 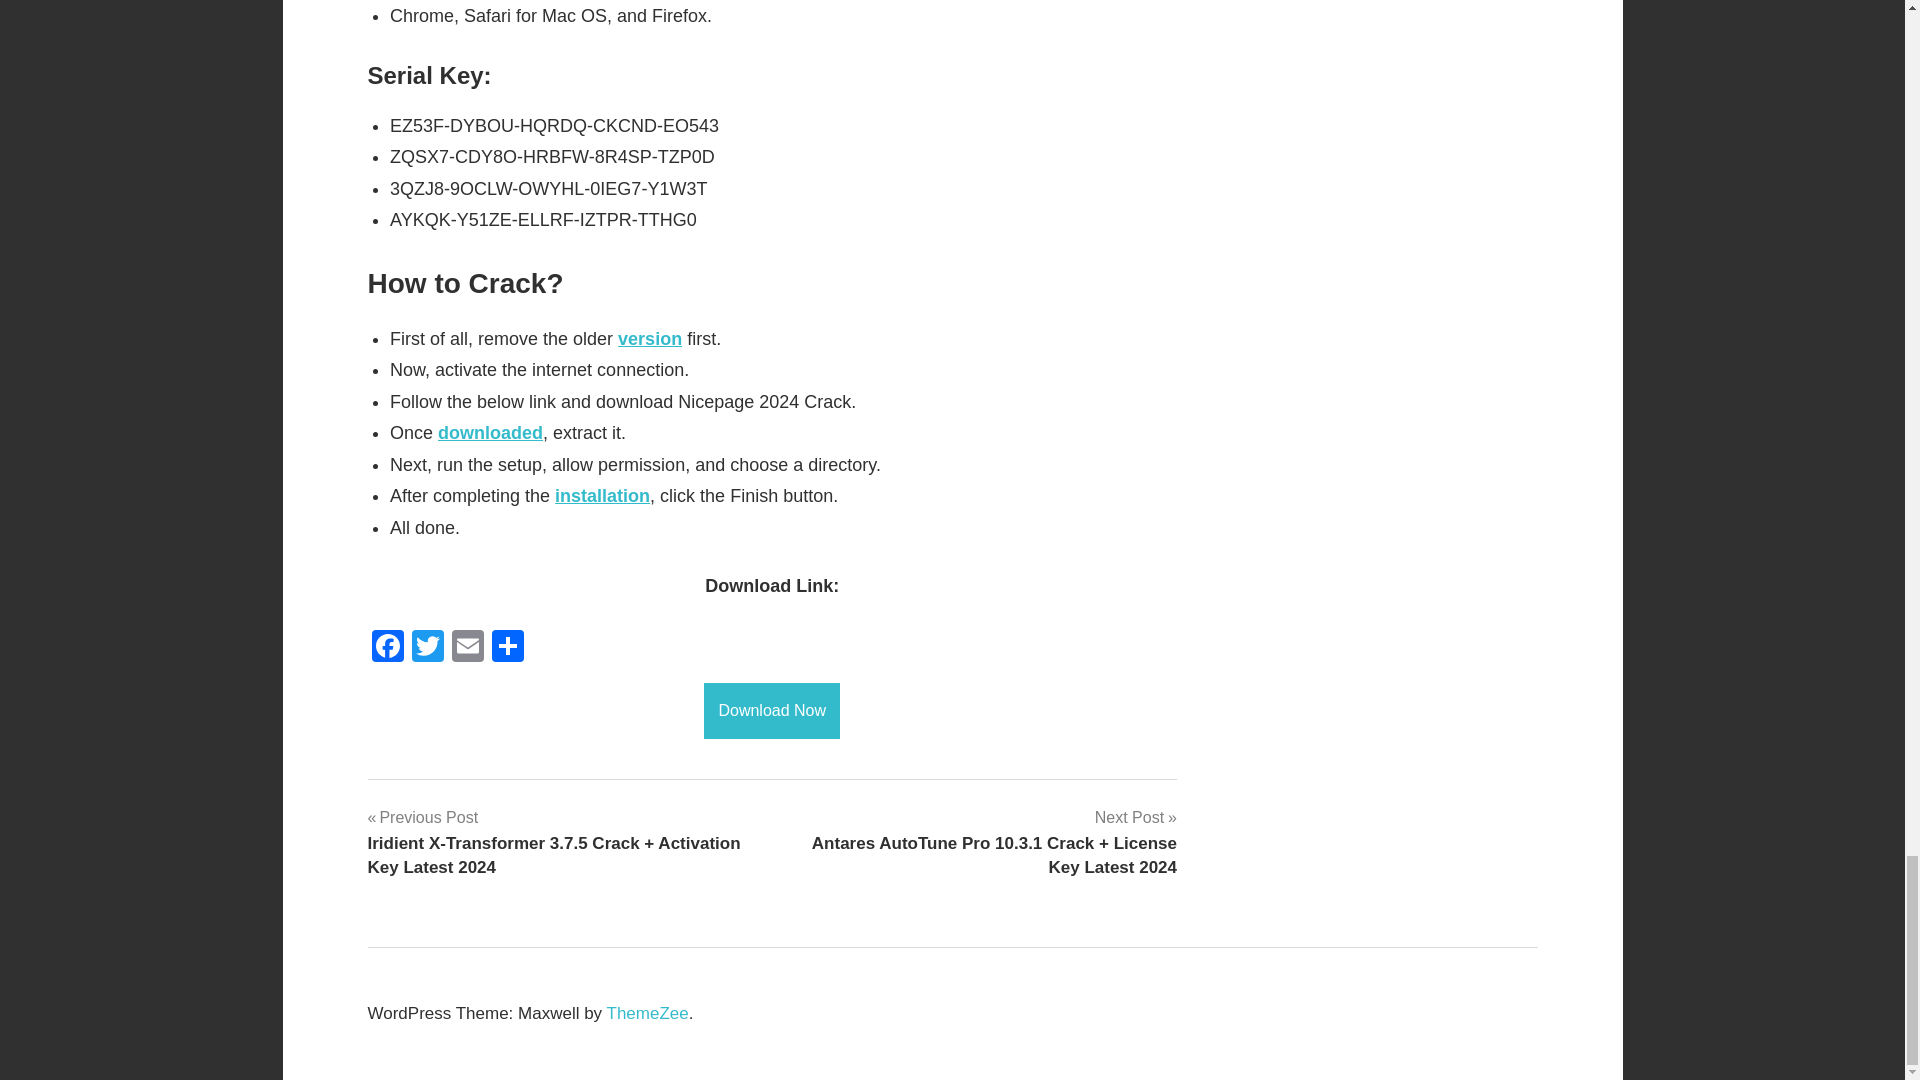 What do you see at coordinates (467, 648) in the screenshot?
I see `Email` at bounding box center [467, 648].